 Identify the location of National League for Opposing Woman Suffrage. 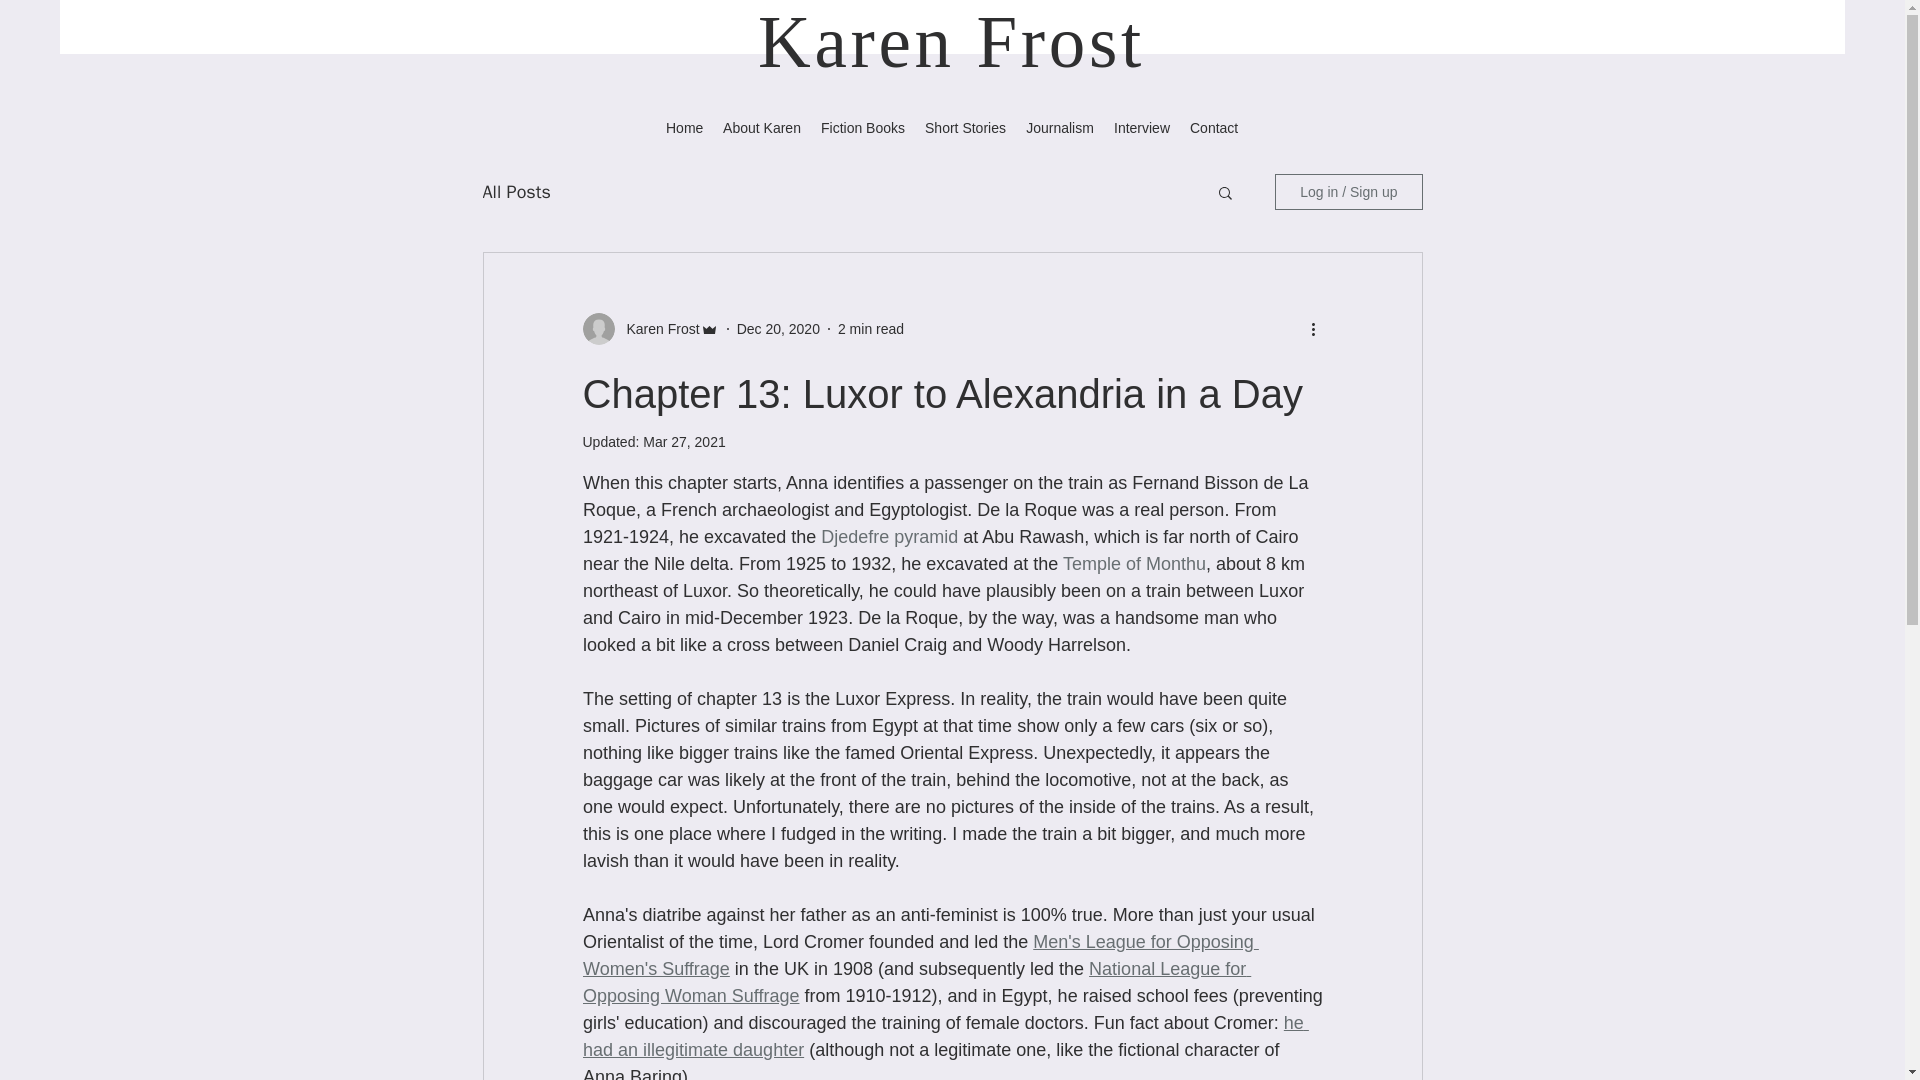
(915, 982).